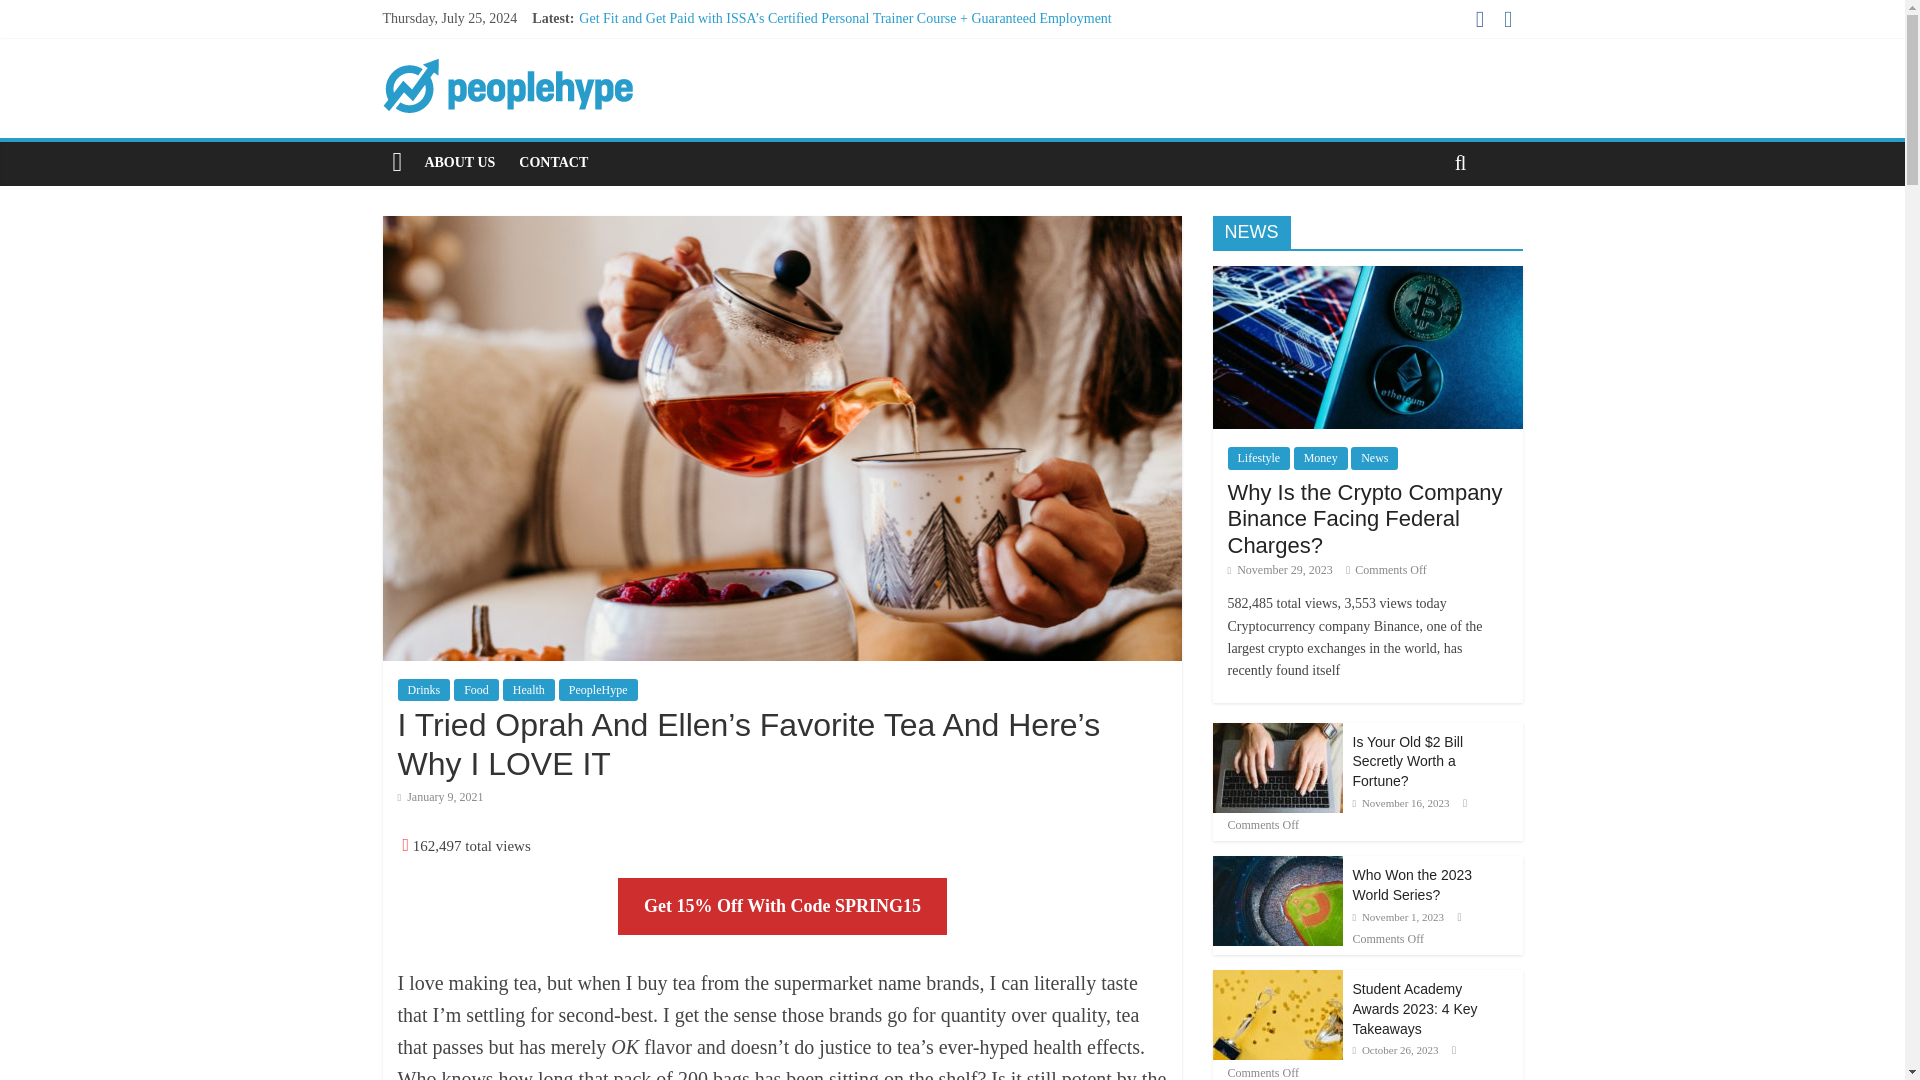 Image resolution: width=1920 pixels, height=1080 pixels. I want to click on ABOUT US, so click(459, 162).